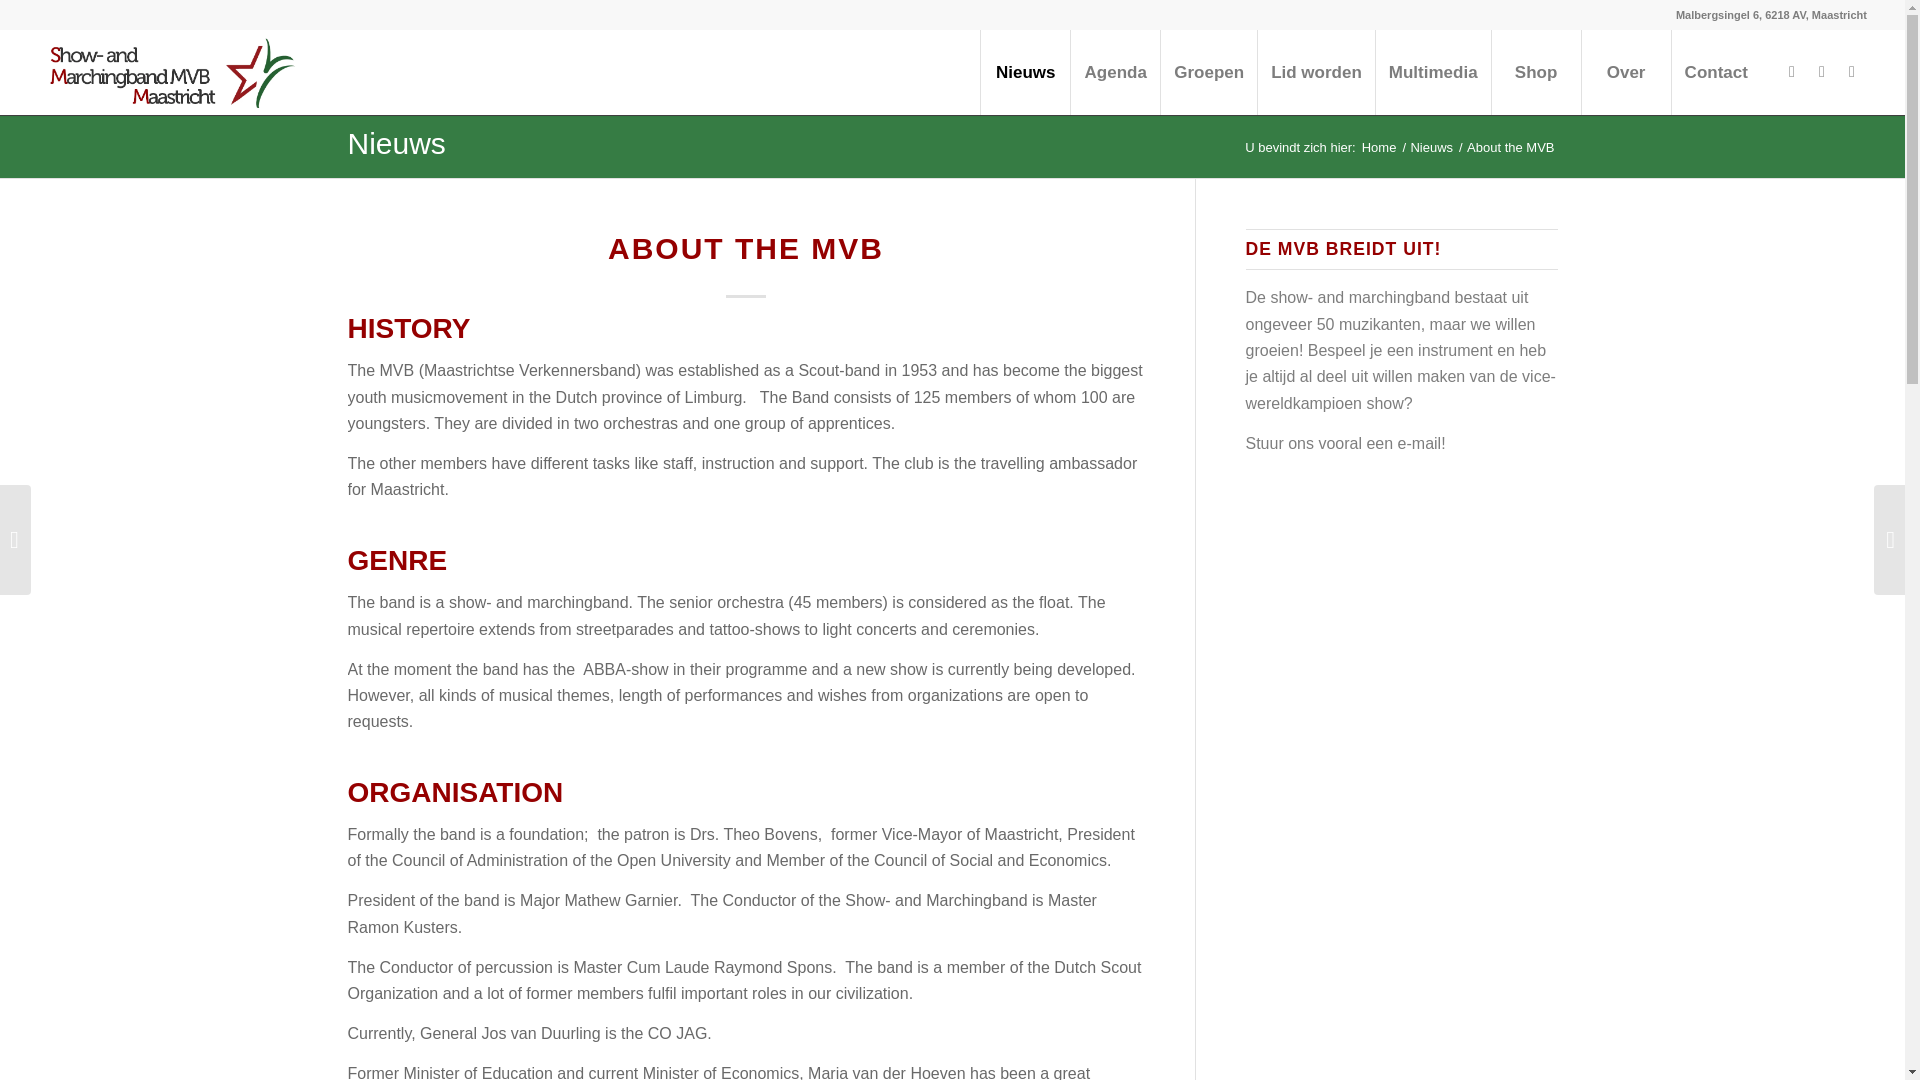 Image resolution: width=1920 pixels, height=1080 pixels. I want to click on Nieuws, so click(1431, 148).